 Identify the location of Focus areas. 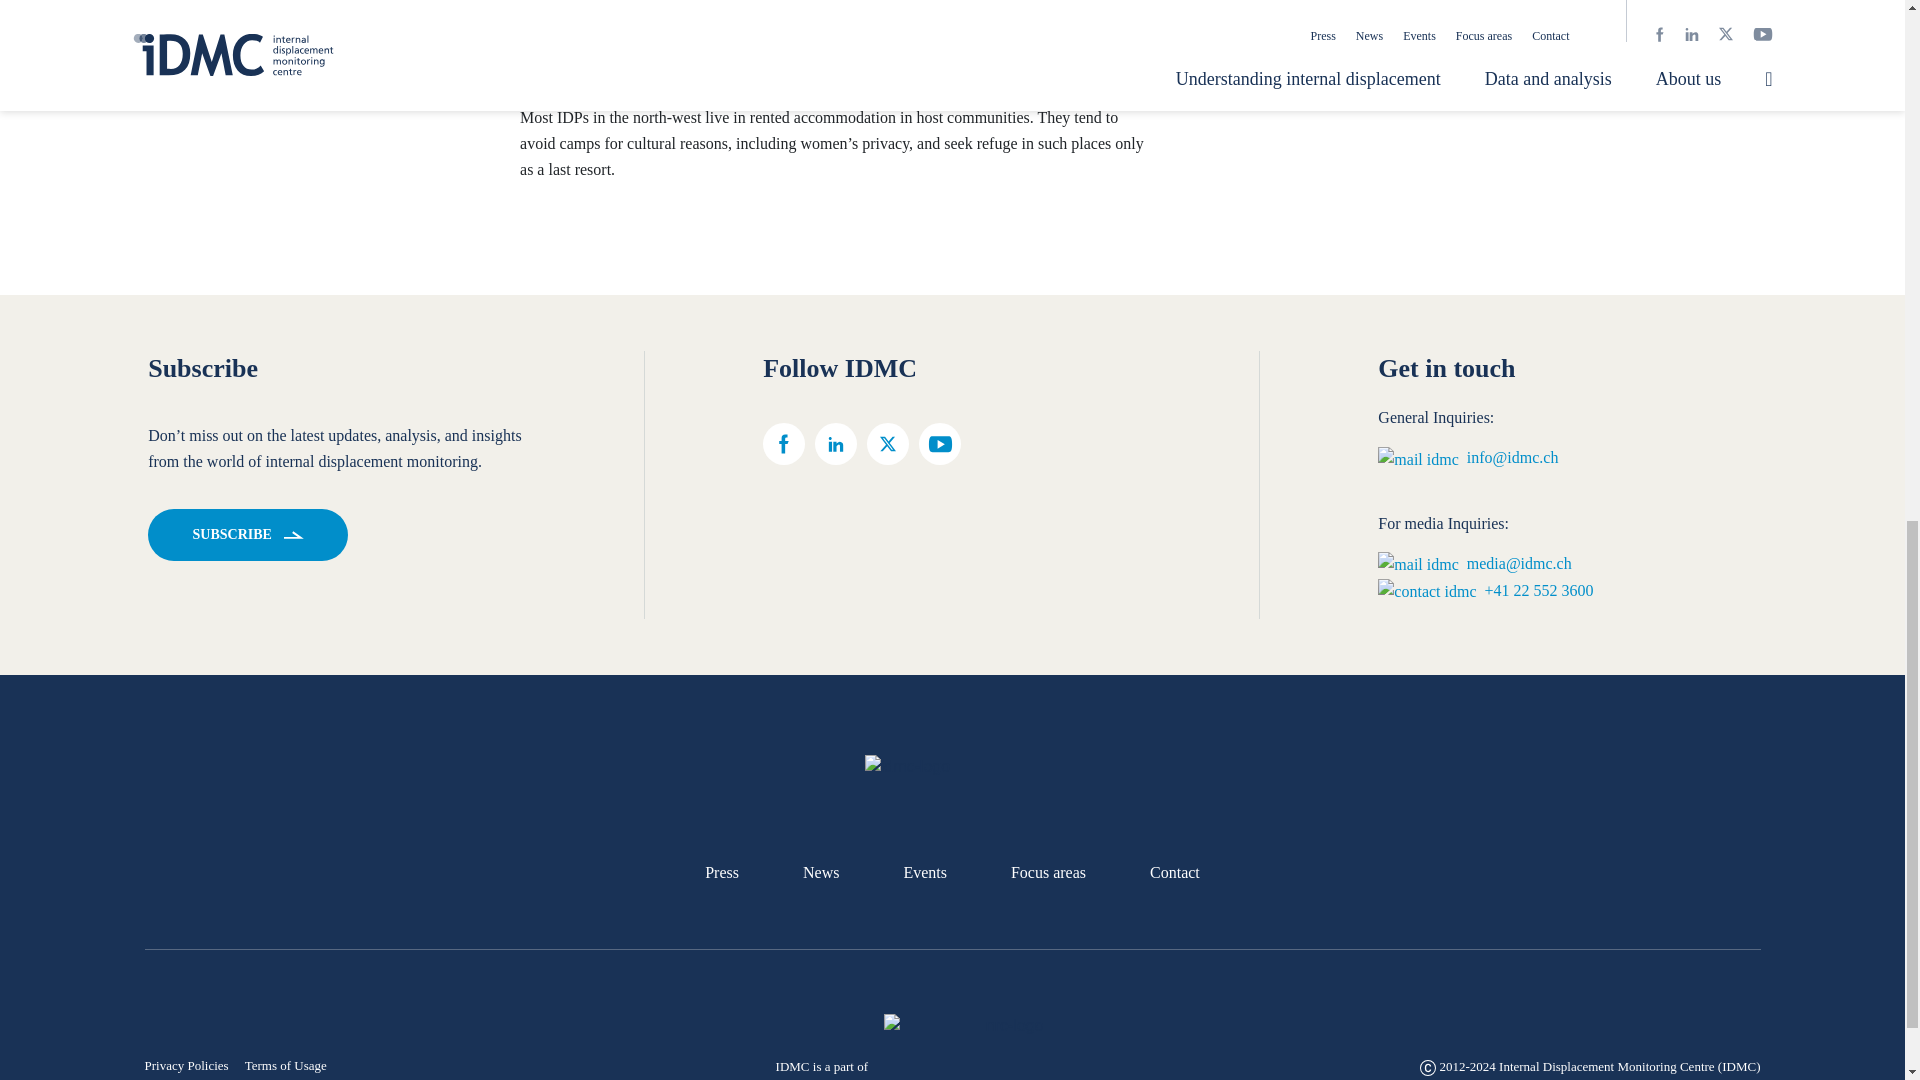
(1048, 872).